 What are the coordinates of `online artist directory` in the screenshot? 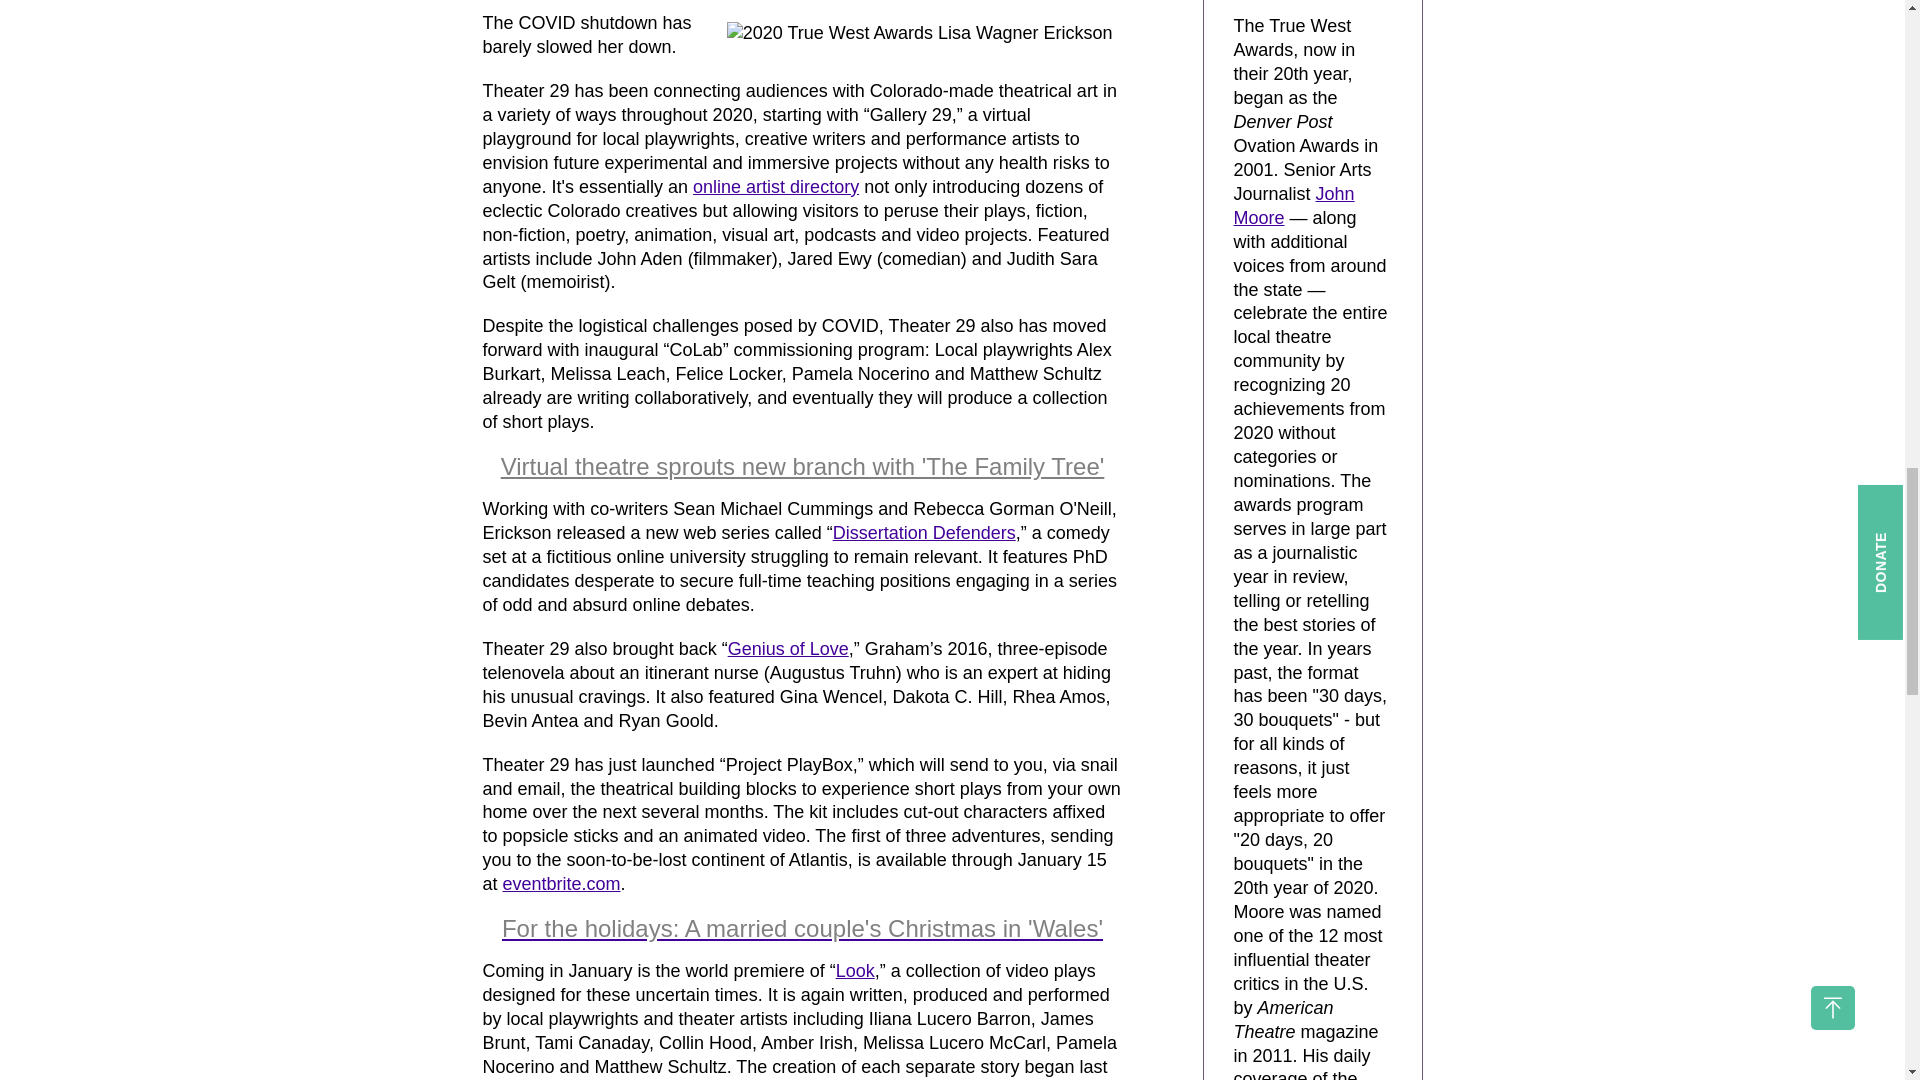 It's located at (776, 186).